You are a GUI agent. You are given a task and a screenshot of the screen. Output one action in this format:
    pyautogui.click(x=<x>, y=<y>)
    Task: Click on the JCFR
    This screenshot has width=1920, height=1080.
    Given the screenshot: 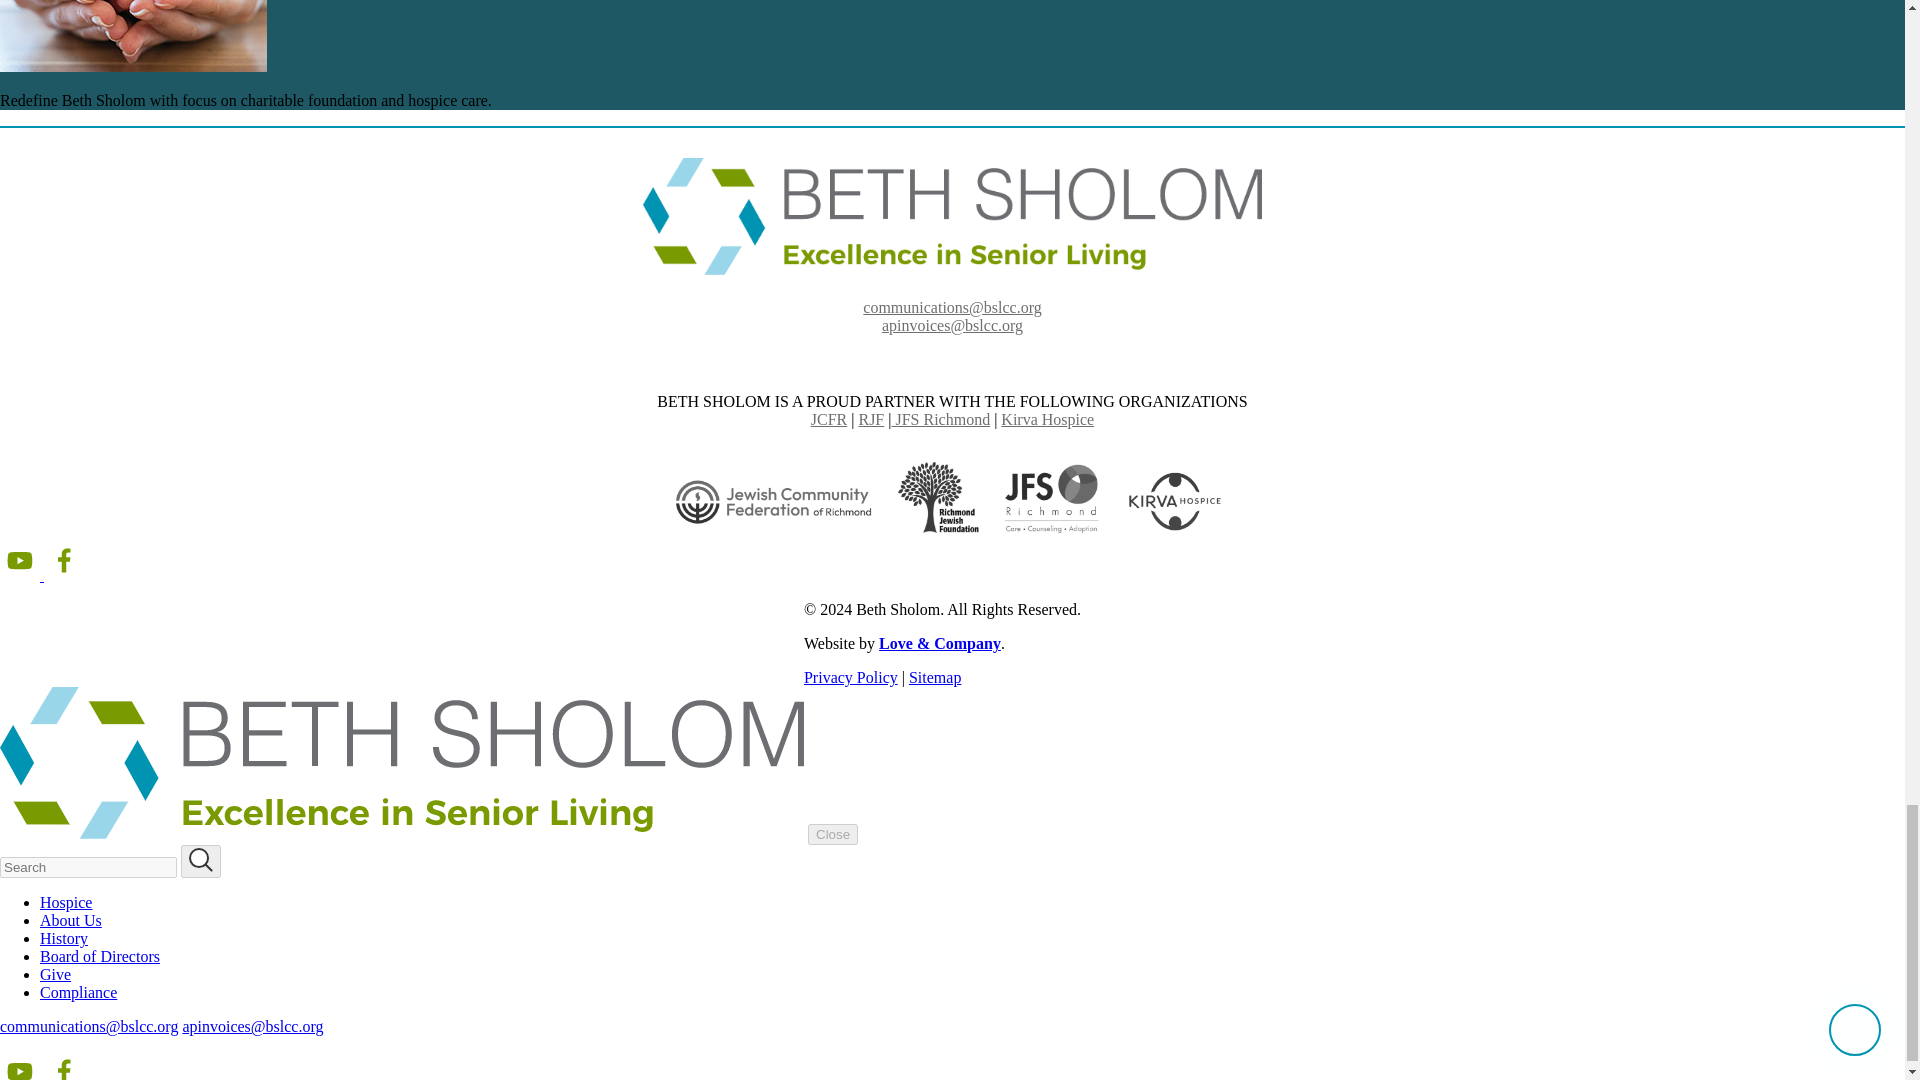 What is the action you would take?
    pyautogui.click(x=828, y=419)
    